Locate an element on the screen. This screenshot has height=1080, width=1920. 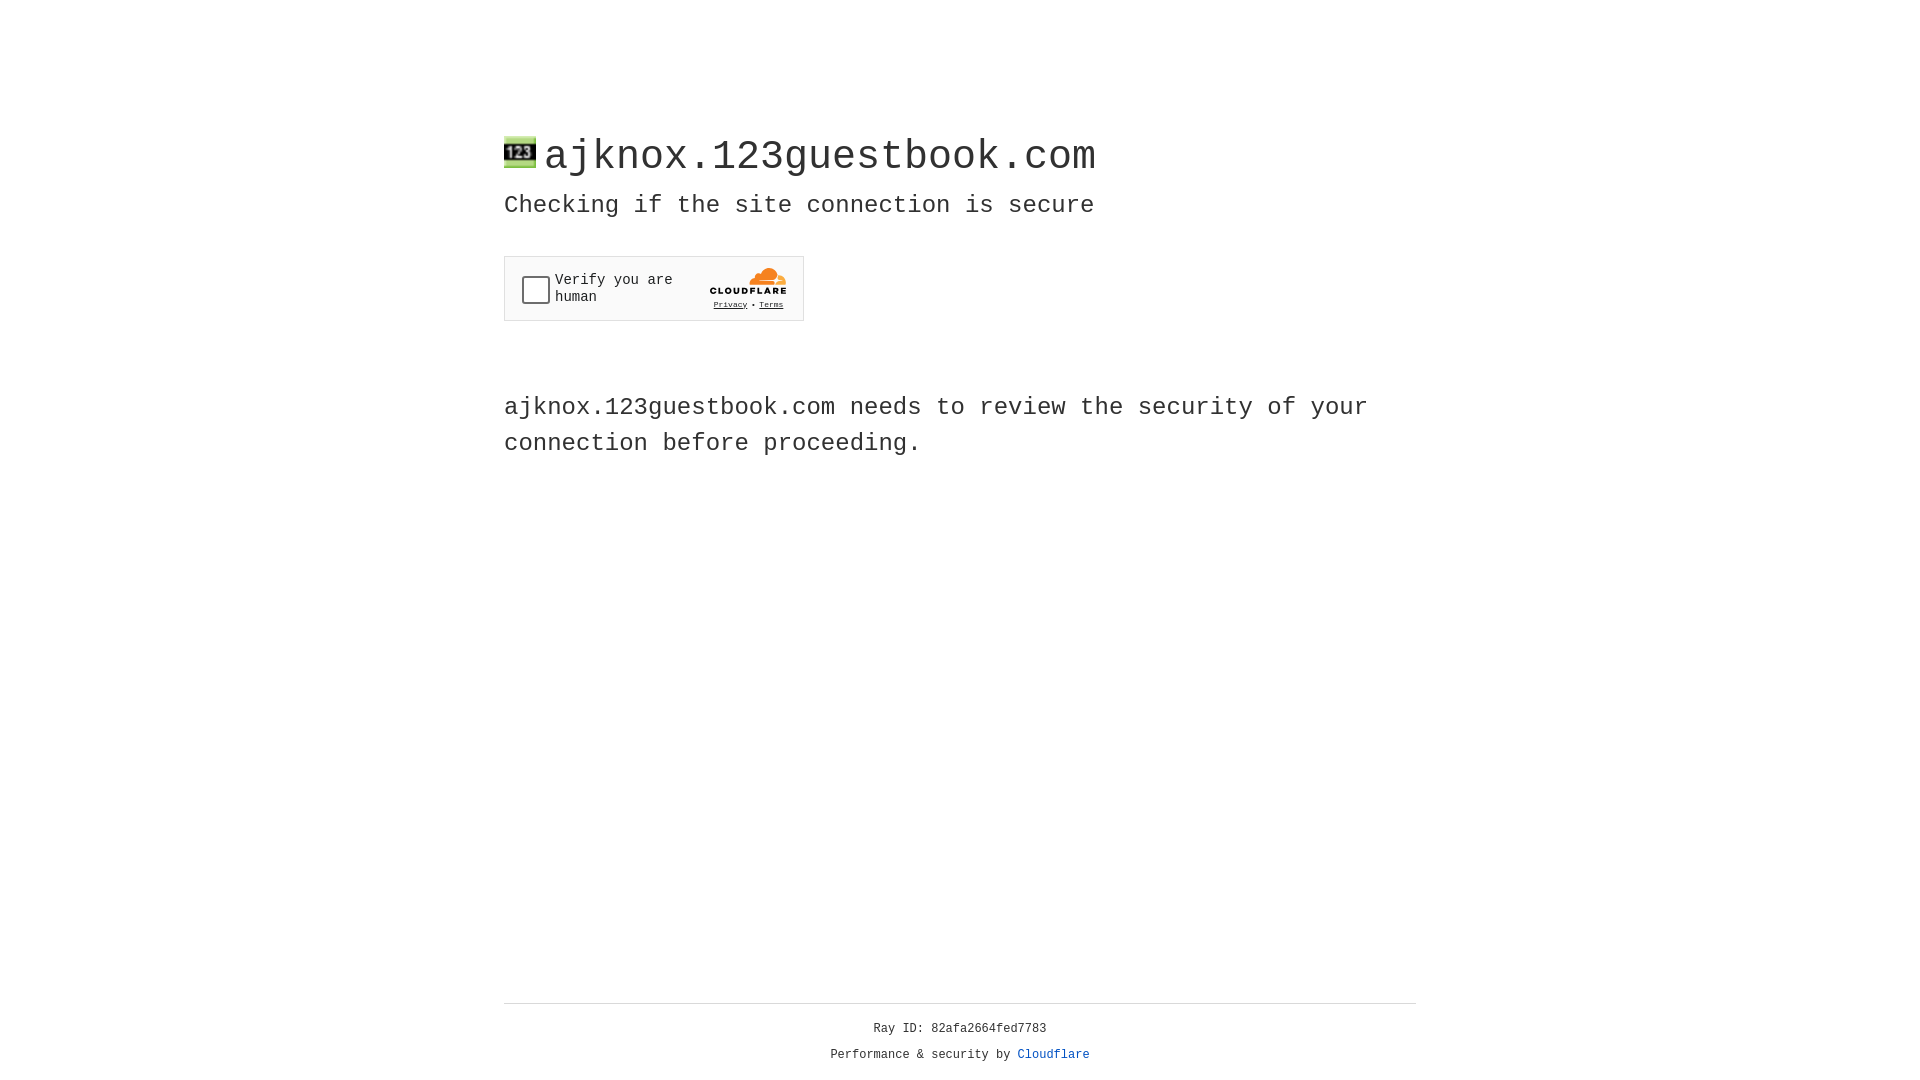
Cloudflare is located at coordinates (1054, 1055).